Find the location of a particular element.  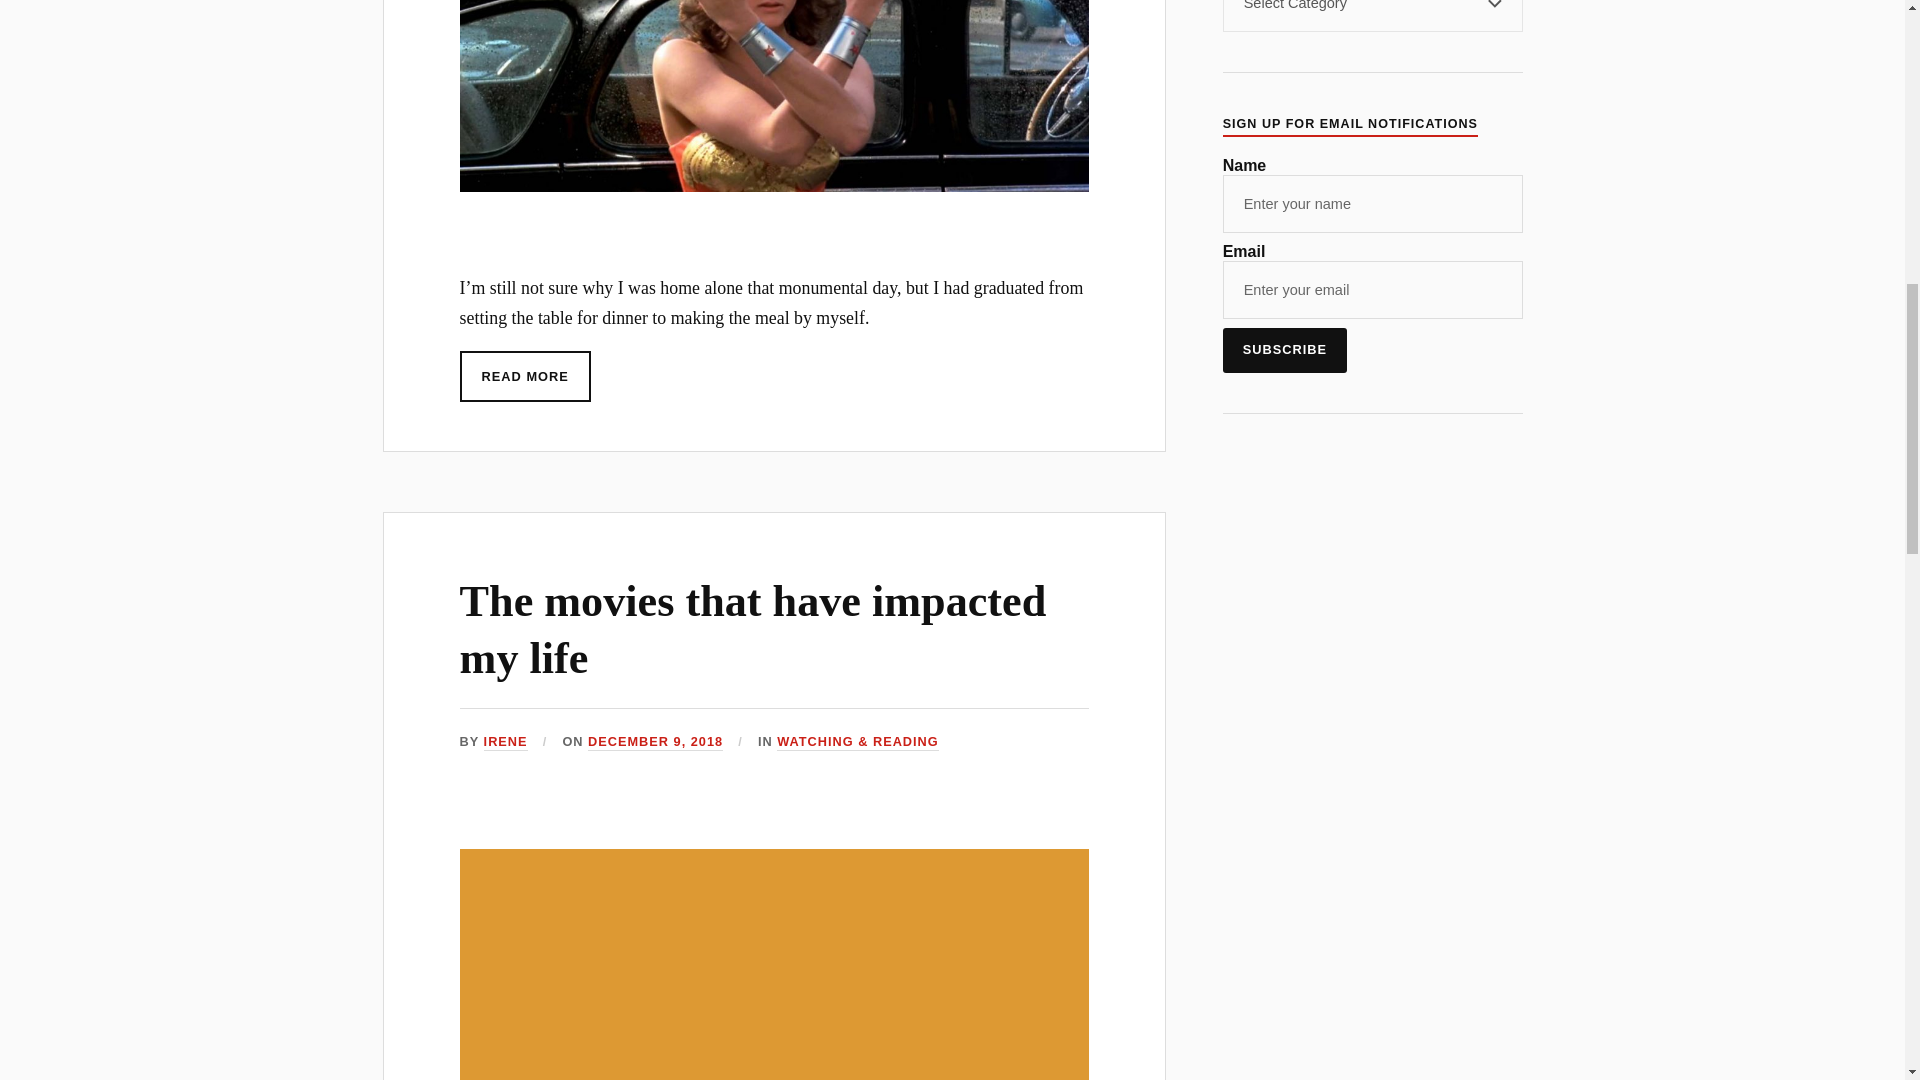

Posts by Irene is located at coordinates (506, 742).